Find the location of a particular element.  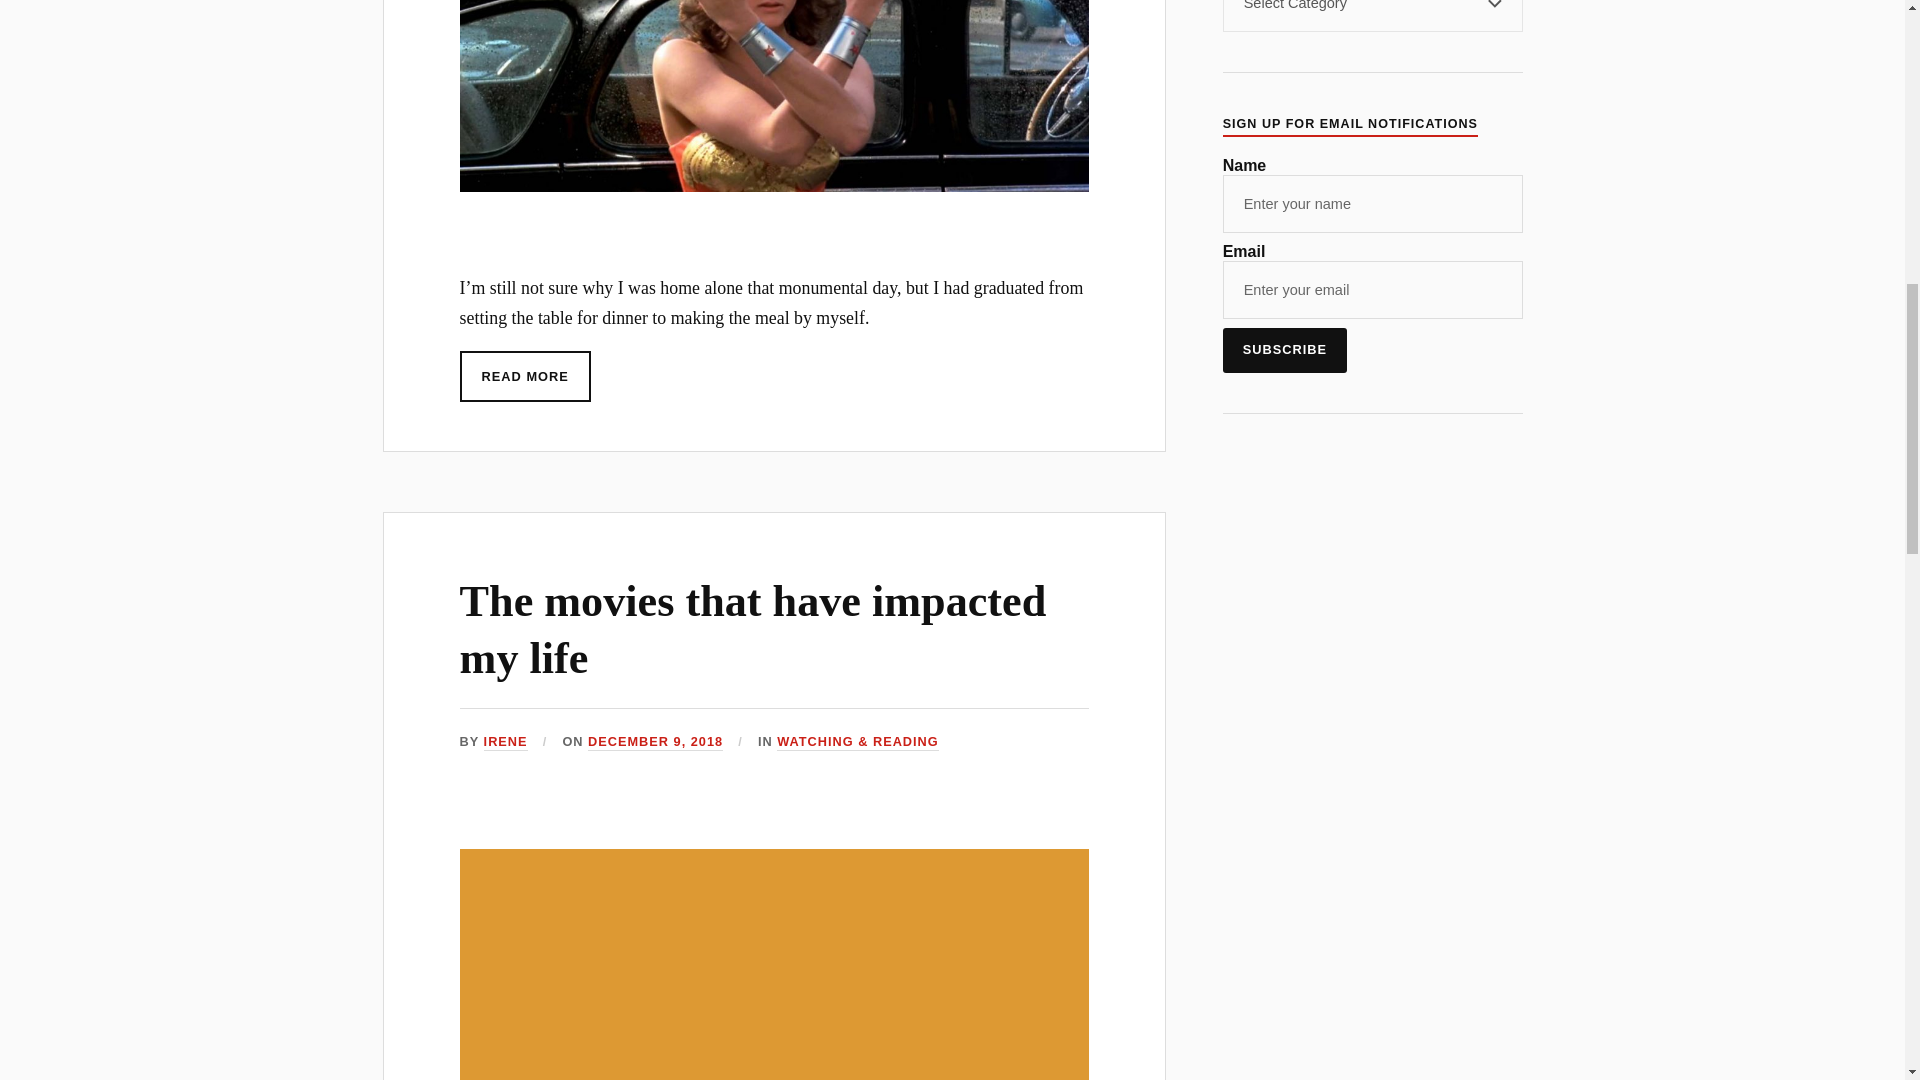

Posts by Irene is located at coordinates (506, 742).